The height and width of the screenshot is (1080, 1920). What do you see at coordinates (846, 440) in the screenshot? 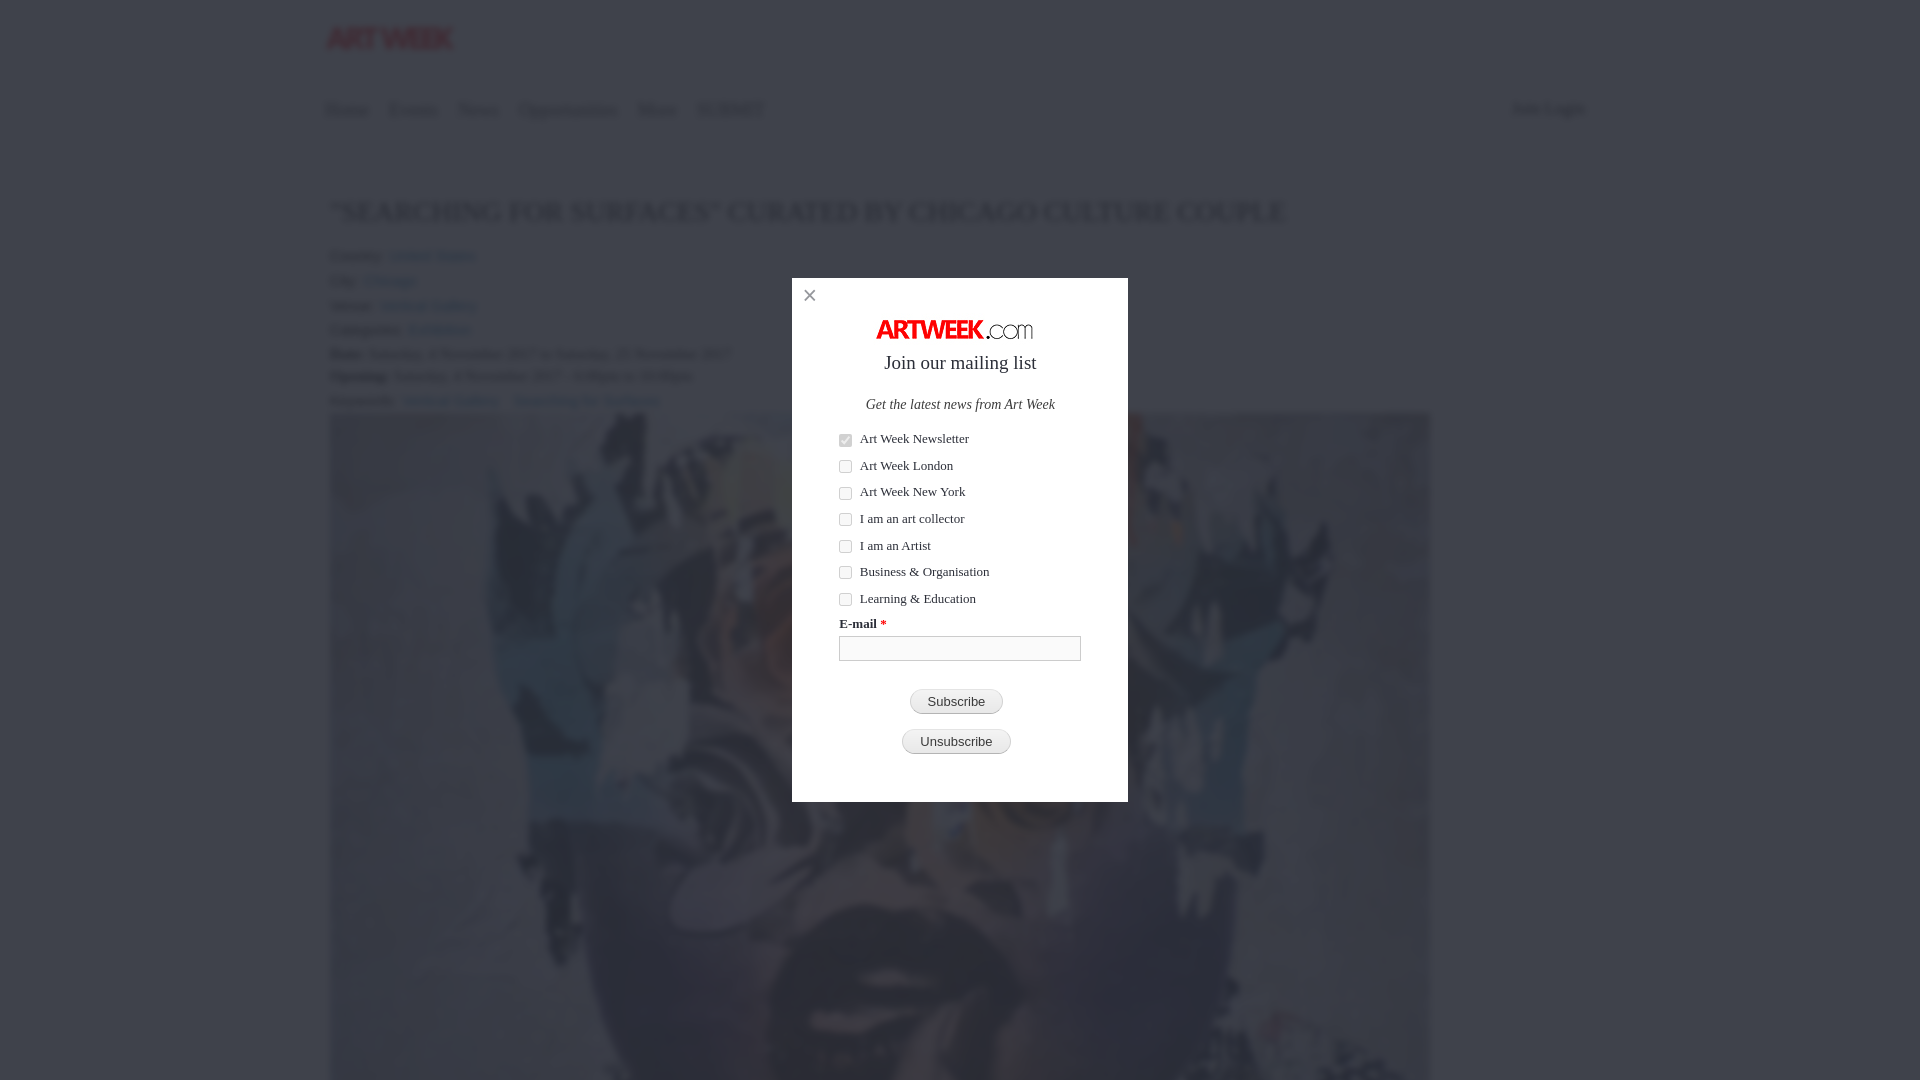
I see `729` at bounding box center [846, 440].